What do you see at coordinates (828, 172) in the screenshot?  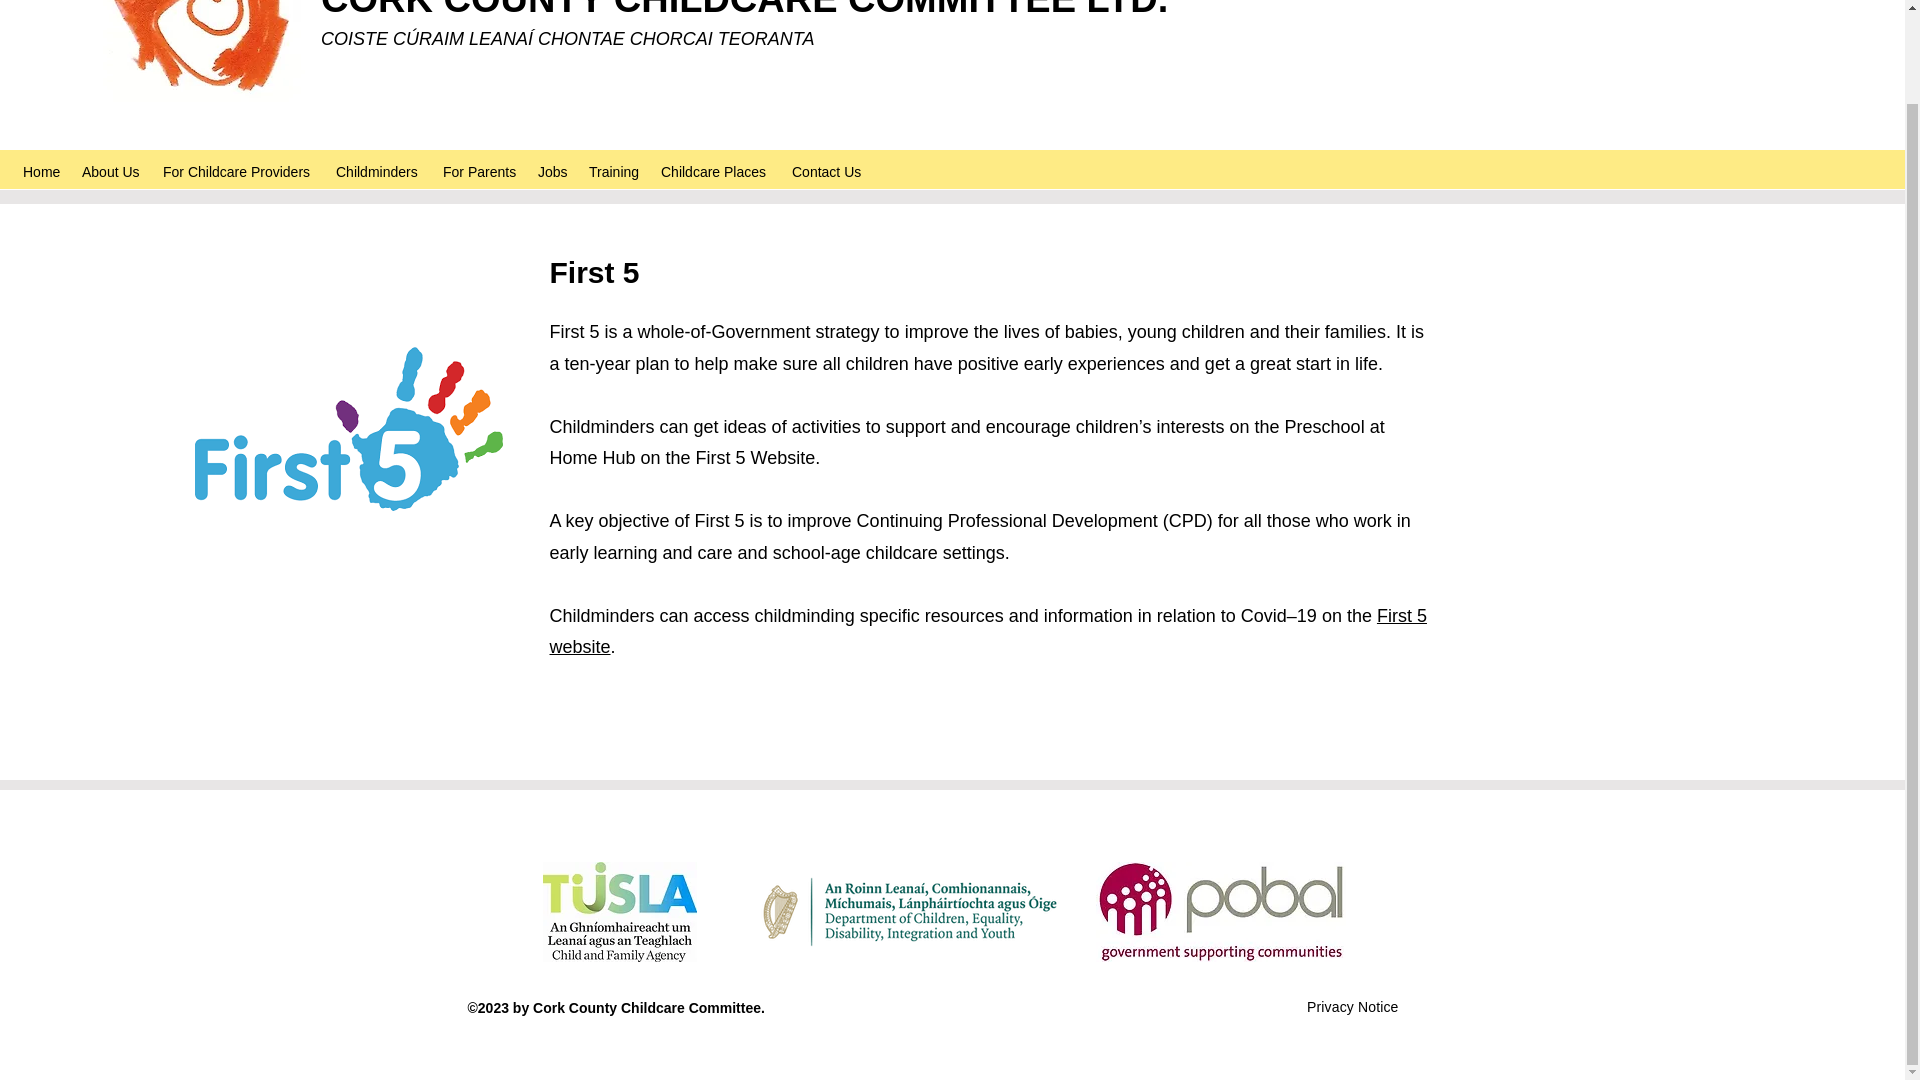 I see `Contact Us` at bounding box center [828, 172].